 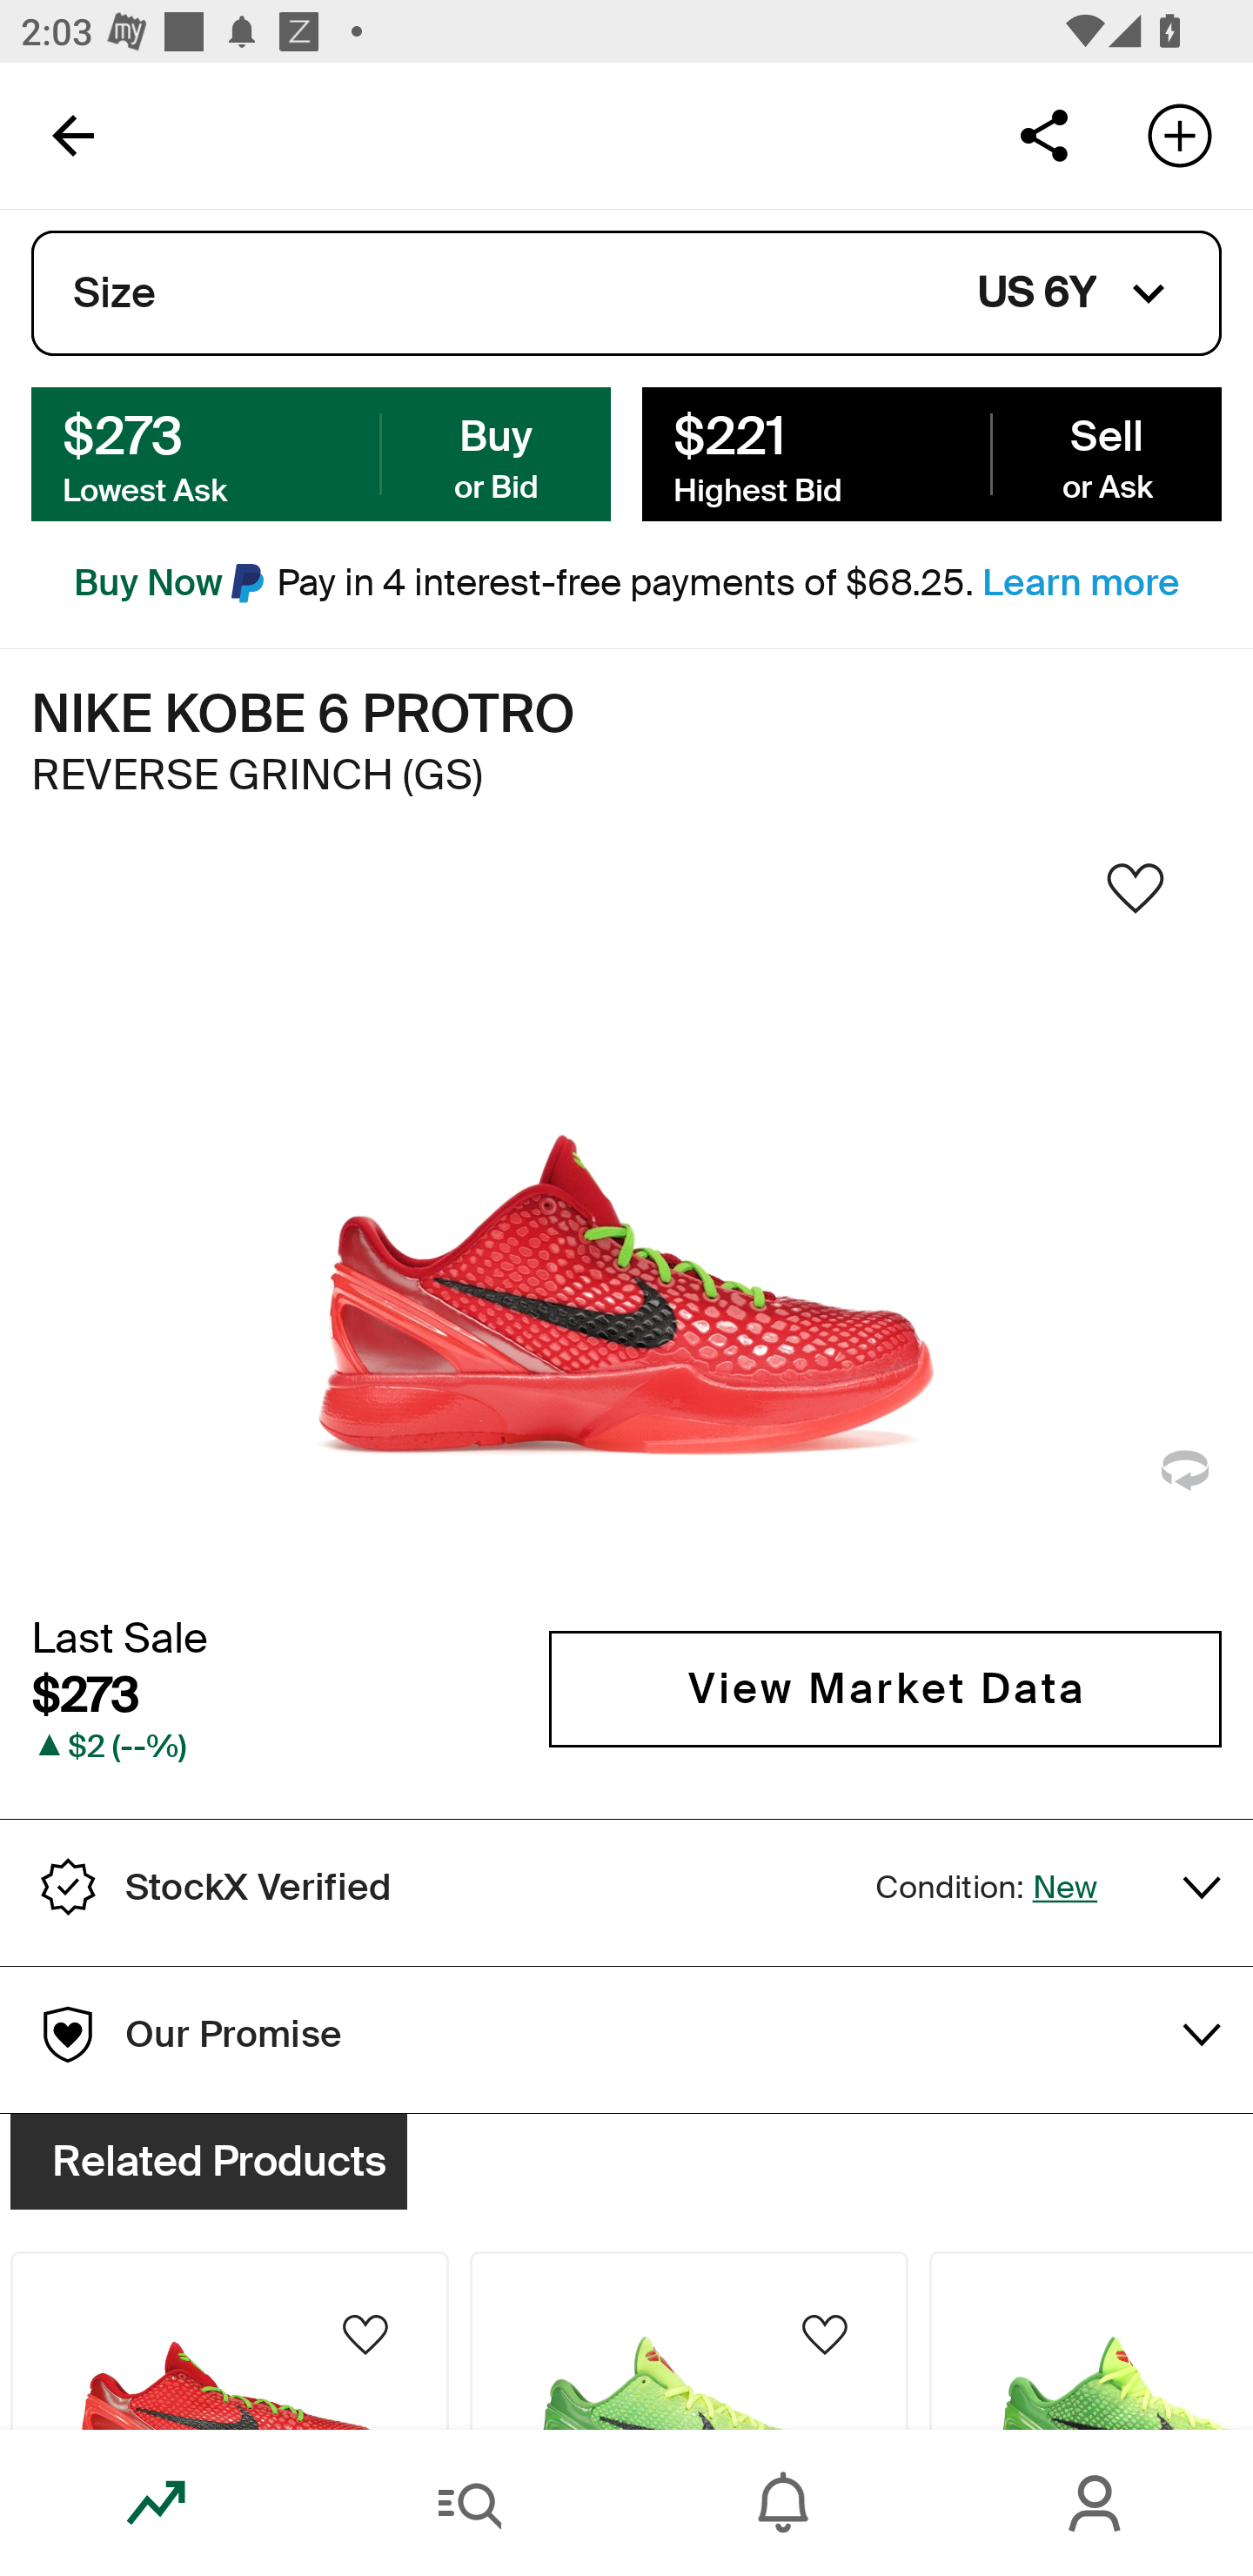 I want to click on Sneaker Image, so click(x=626, y=1224).